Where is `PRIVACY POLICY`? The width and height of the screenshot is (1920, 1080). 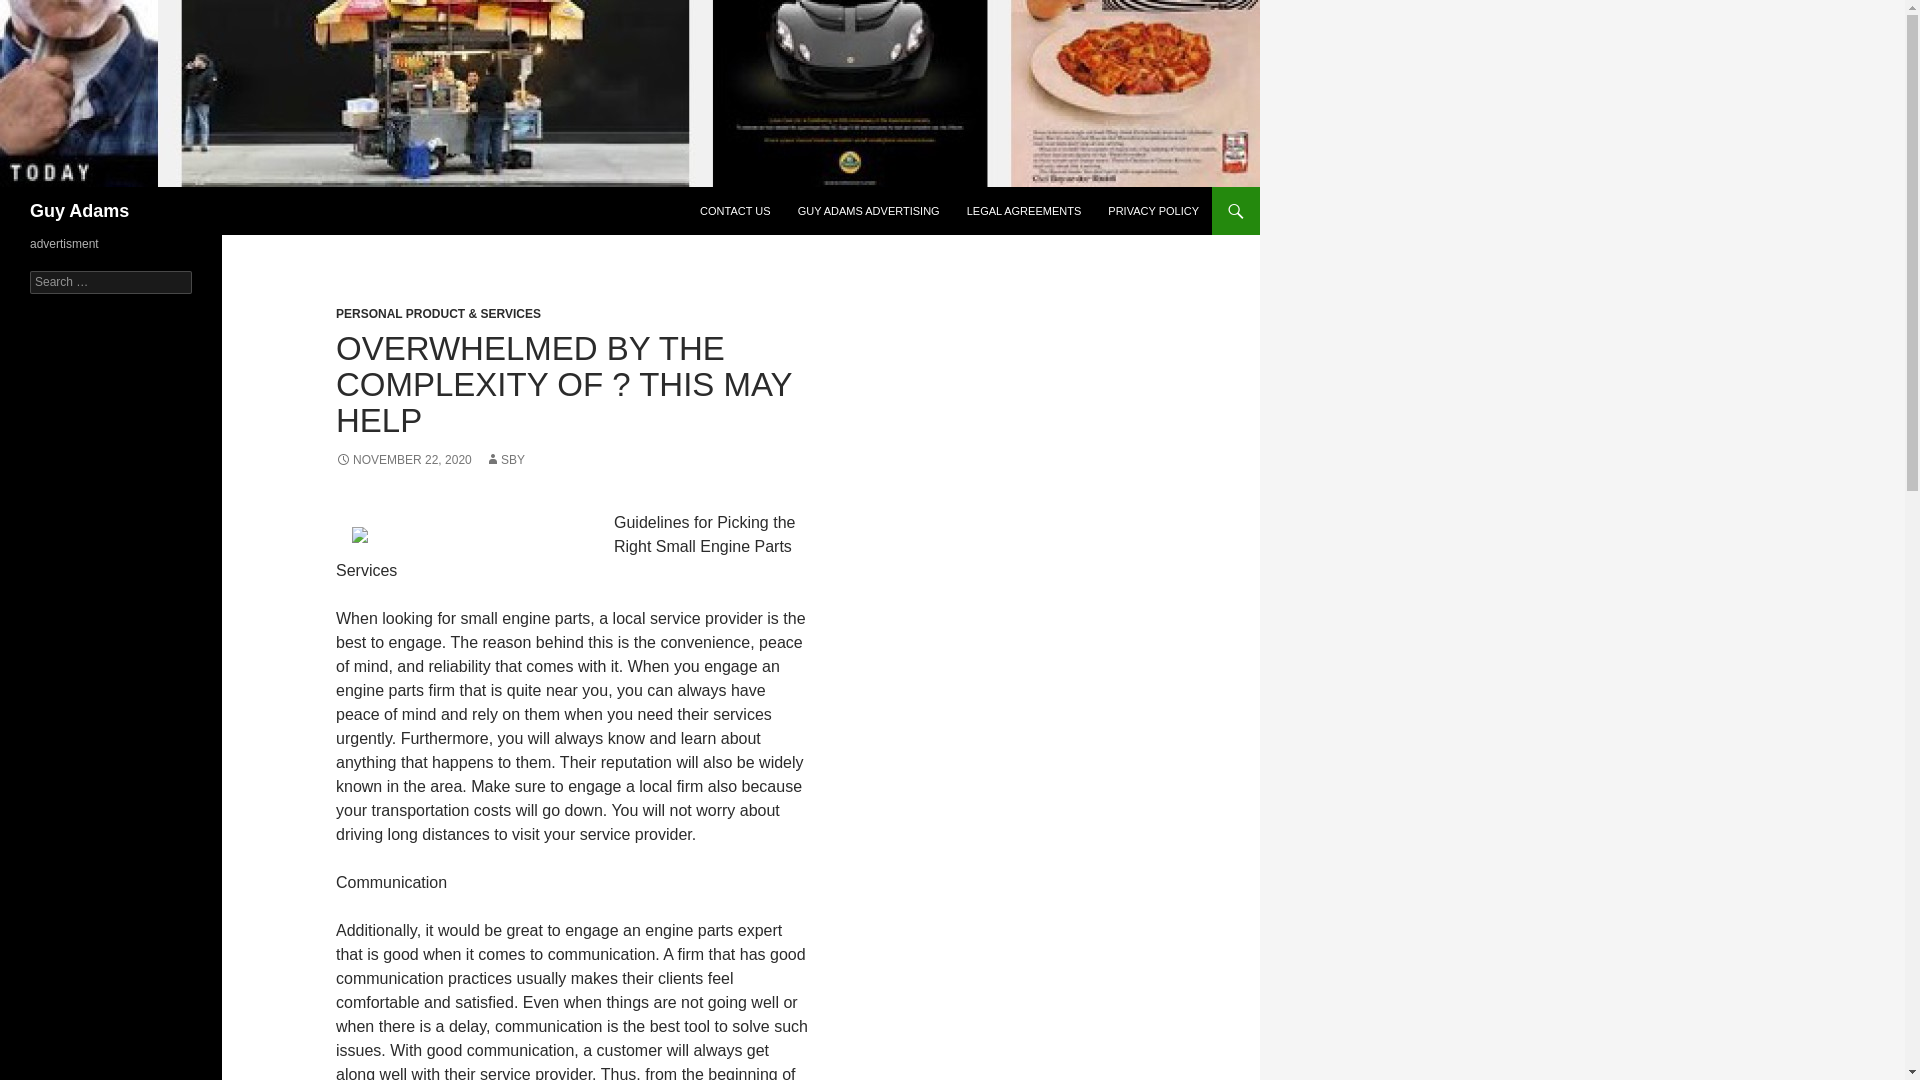 PRIVACY POLICY is located at coordinates (1154, 210).